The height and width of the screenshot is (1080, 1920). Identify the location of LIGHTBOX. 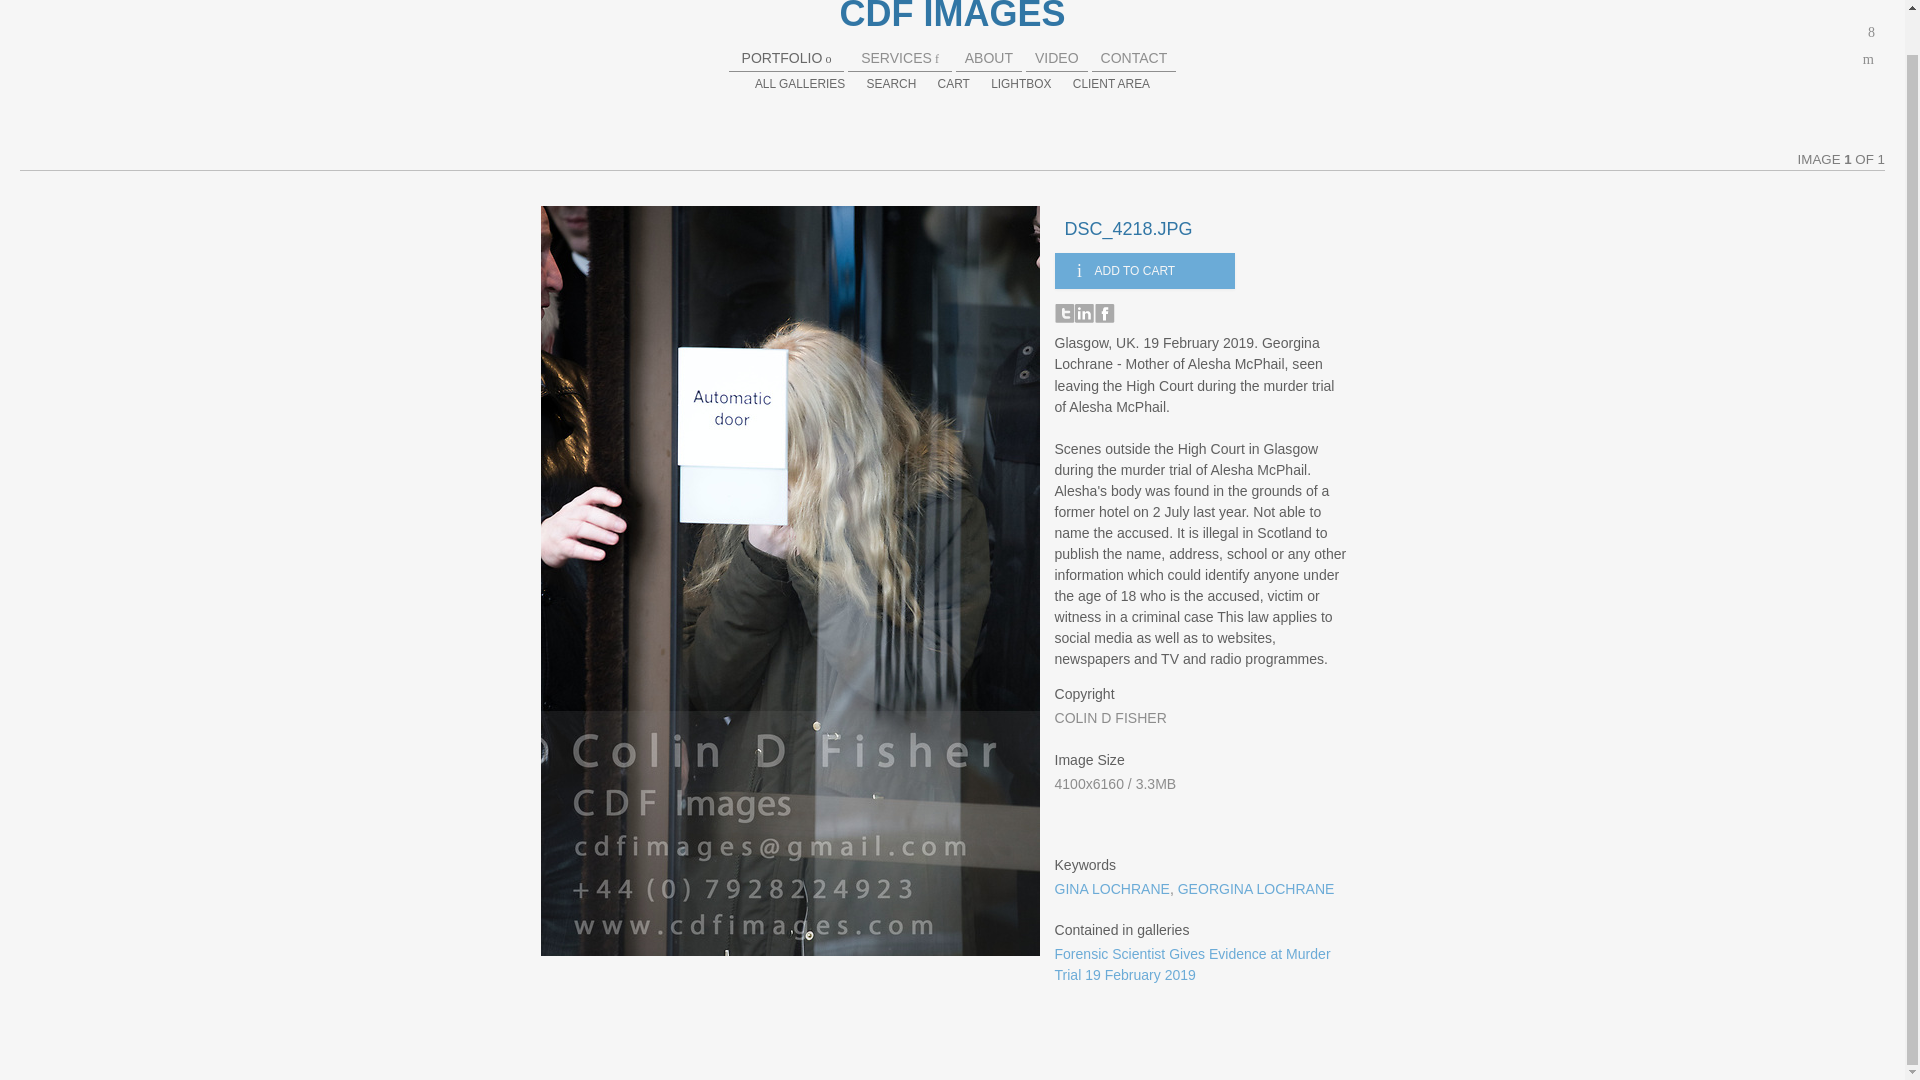
(1020, 83).